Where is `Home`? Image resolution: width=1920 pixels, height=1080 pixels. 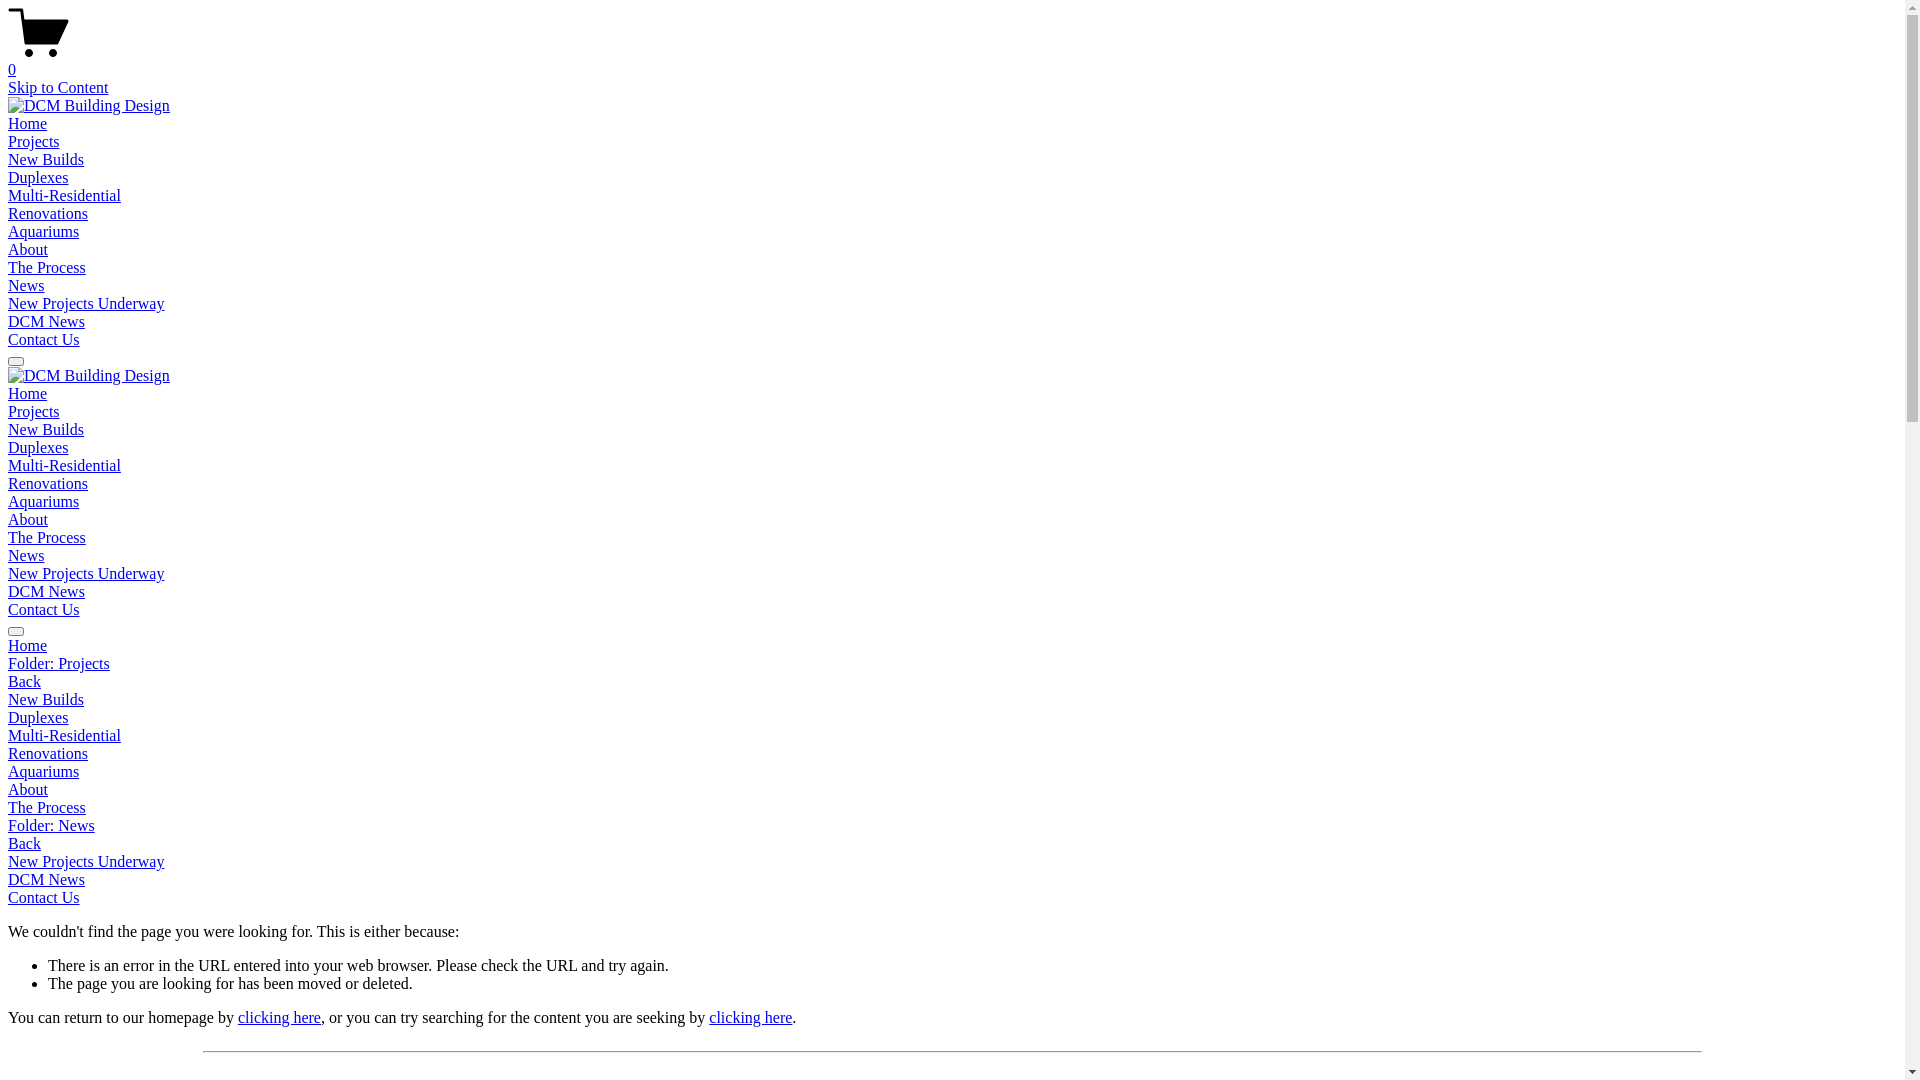 Home is located at coordinates (28, 124).